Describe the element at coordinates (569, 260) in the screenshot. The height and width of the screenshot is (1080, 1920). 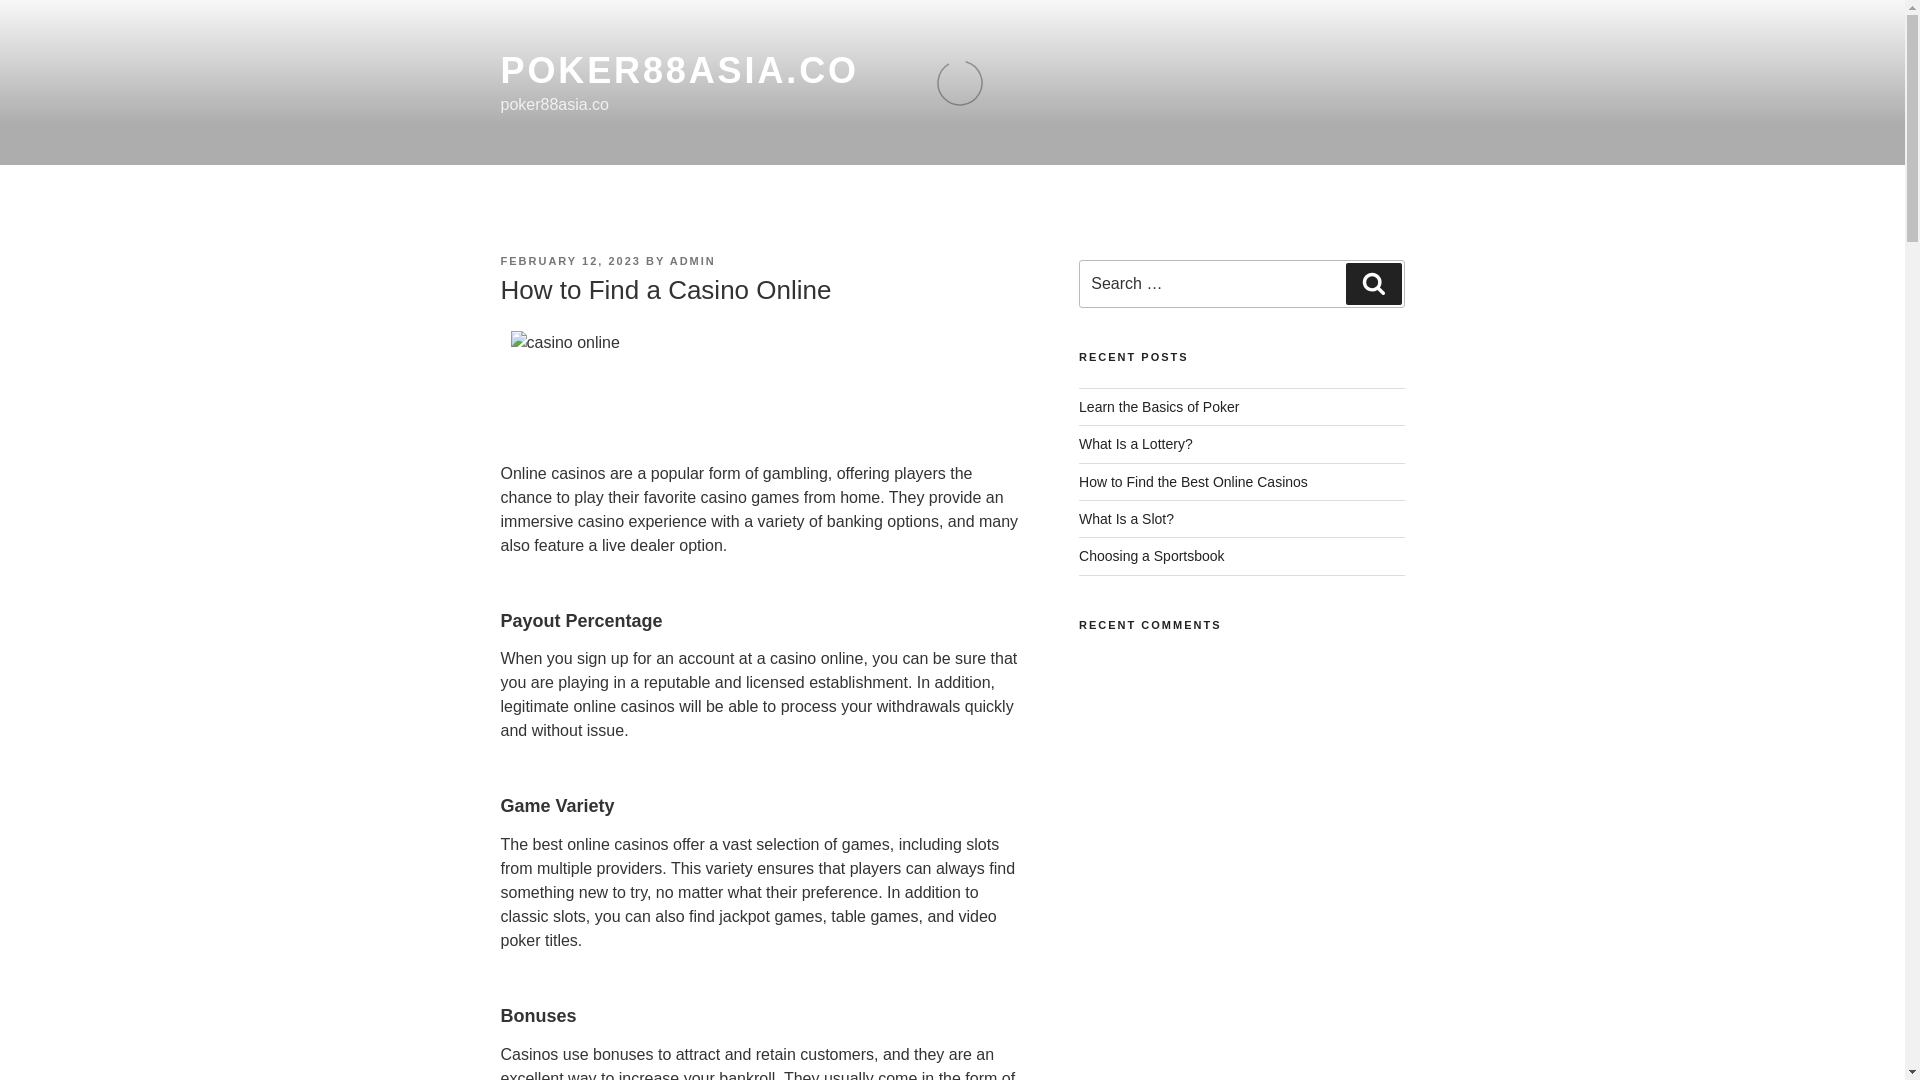
I see `FEBRUARY 12, 2023` at that location.